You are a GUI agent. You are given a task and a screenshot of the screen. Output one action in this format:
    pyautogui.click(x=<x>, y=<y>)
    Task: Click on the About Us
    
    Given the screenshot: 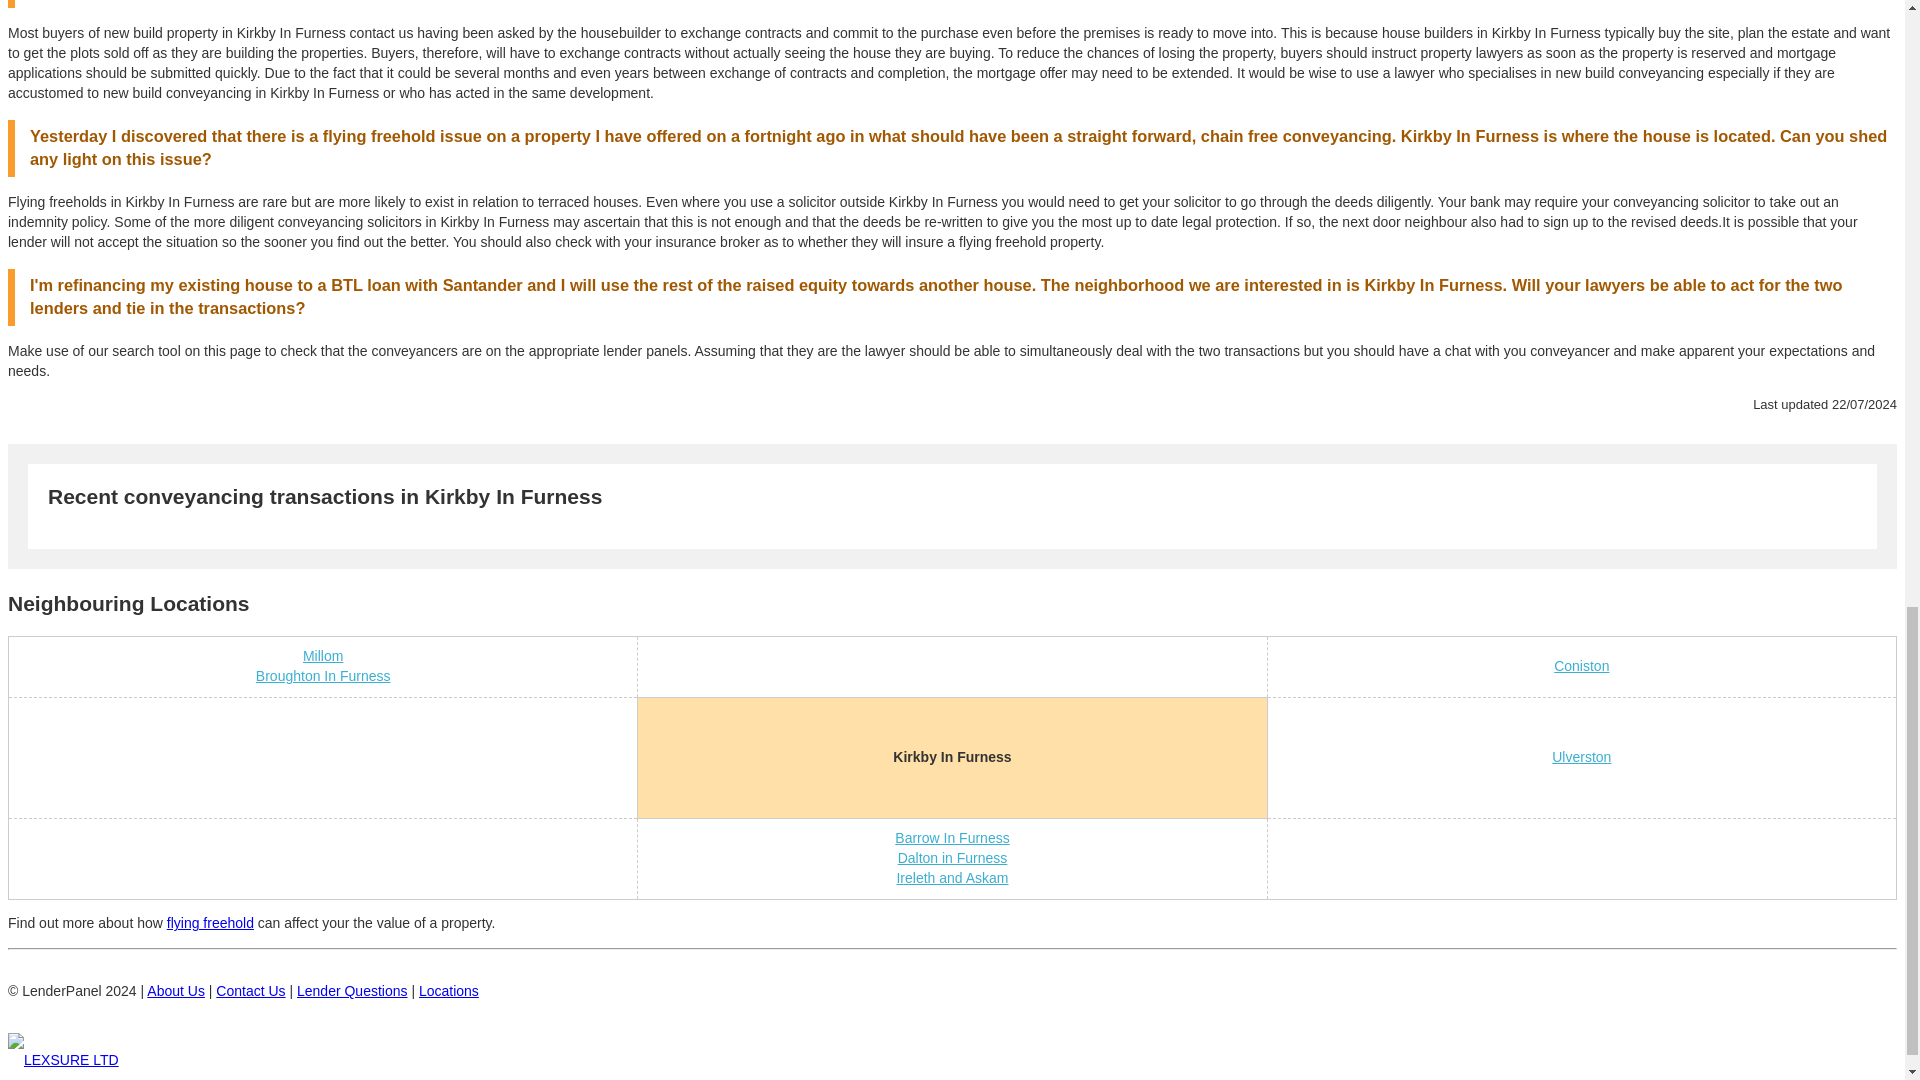 What is the action you would take?
    pyautogui.click(x=176, y=990)
    